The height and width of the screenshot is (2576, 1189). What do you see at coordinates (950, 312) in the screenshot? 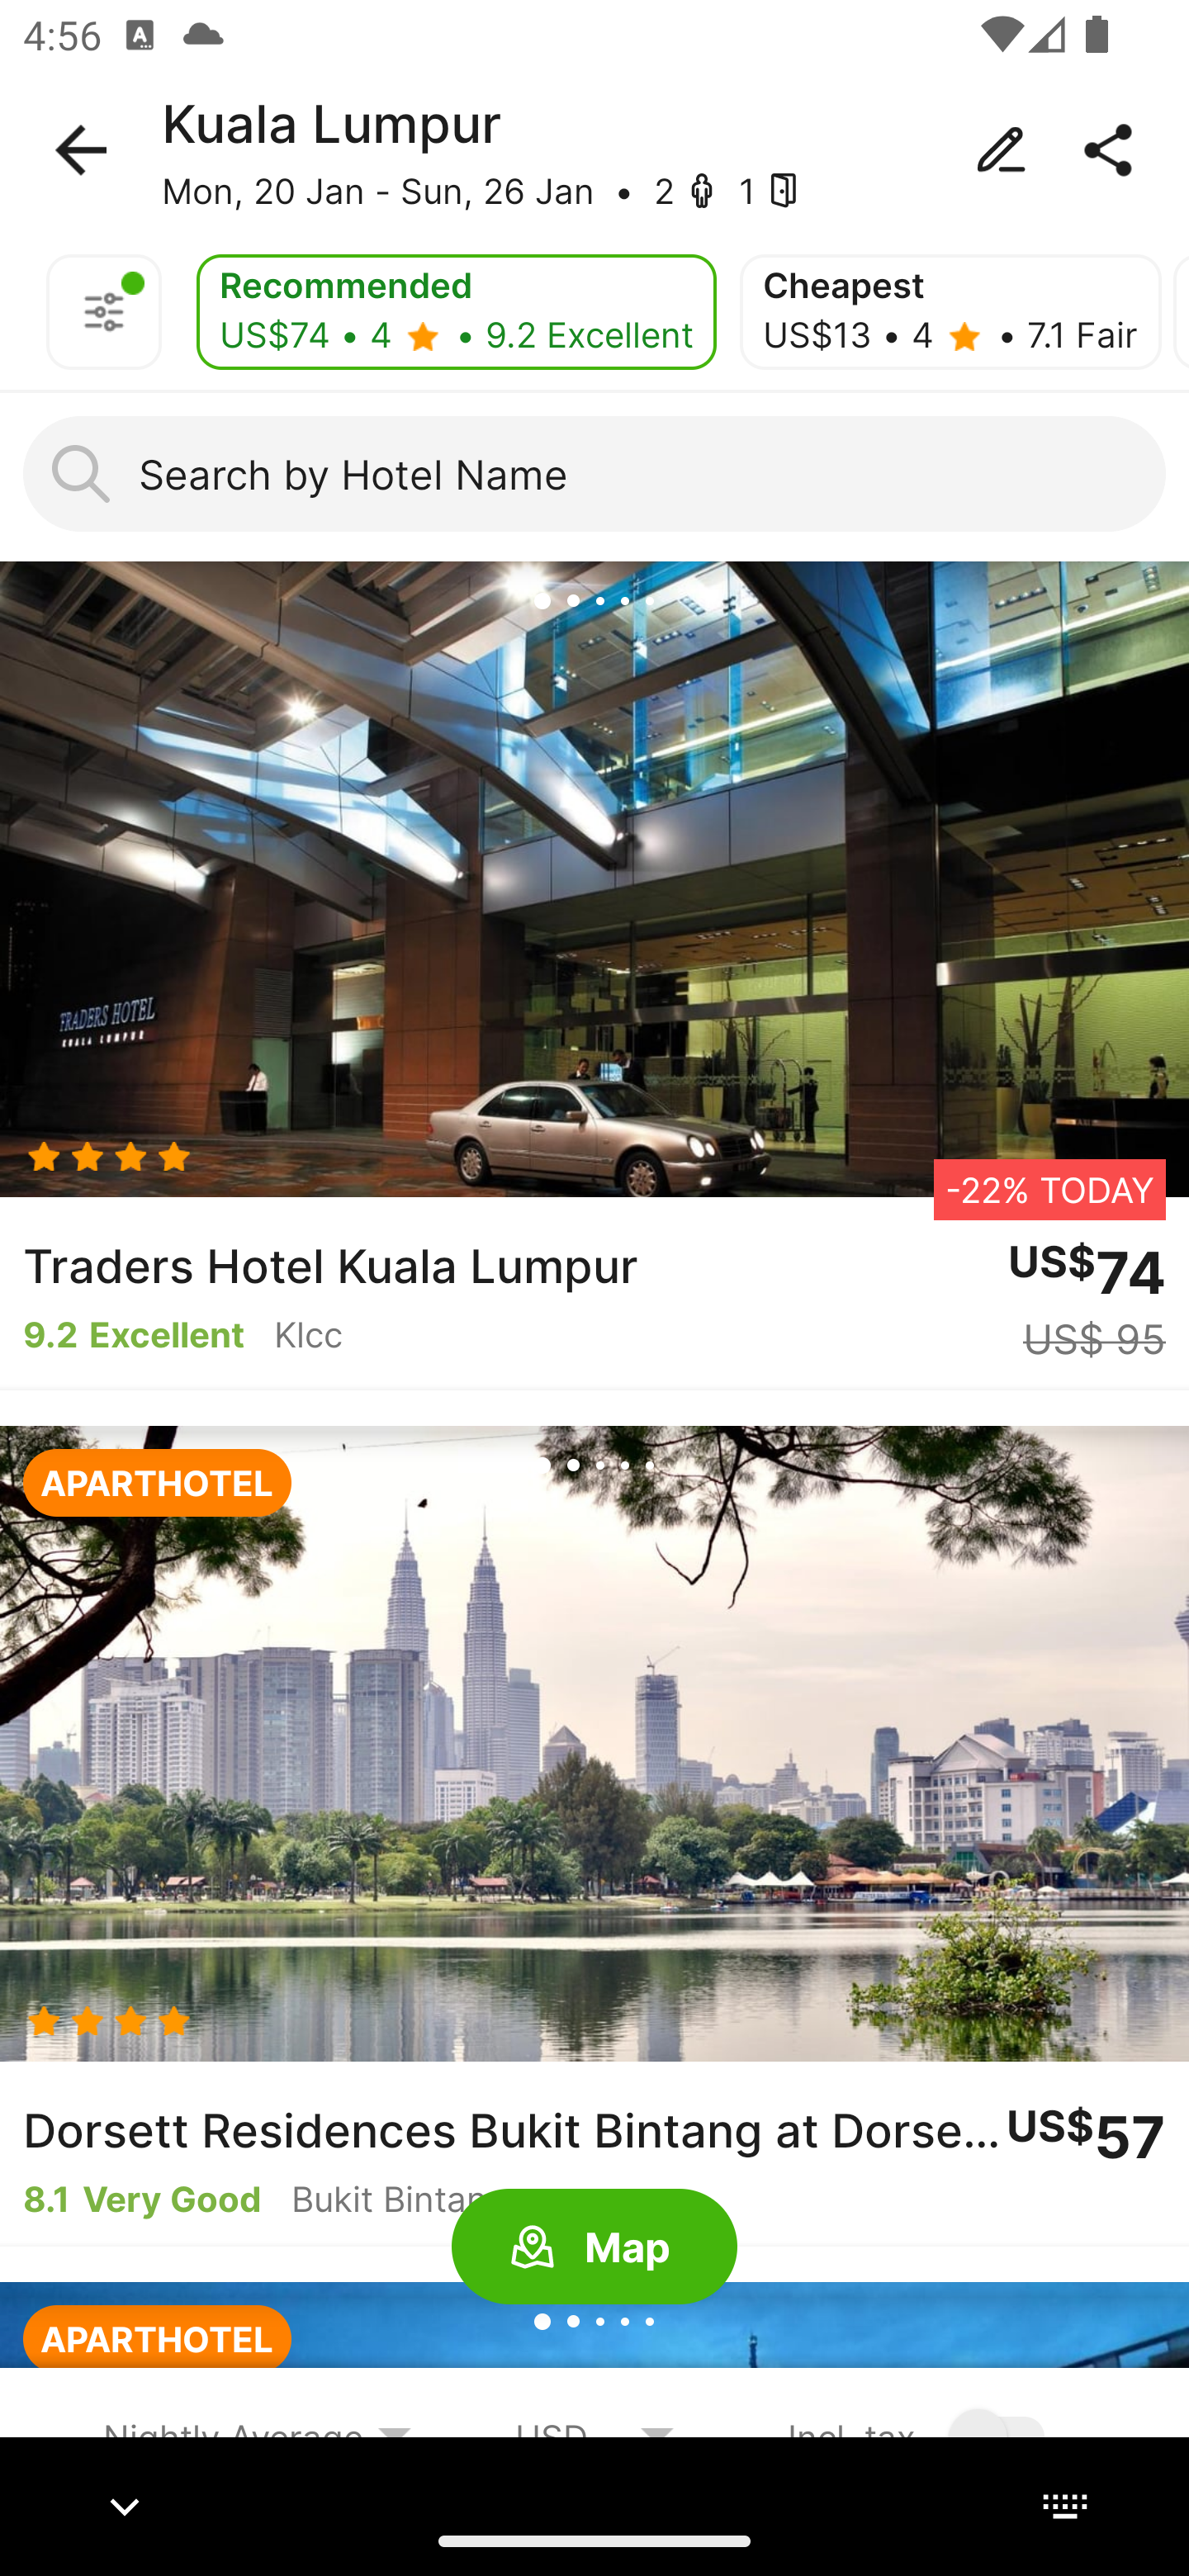
I see `Cheapest US$13  • 4 - • 7.1 Fair` at bounding box center [950, 312].